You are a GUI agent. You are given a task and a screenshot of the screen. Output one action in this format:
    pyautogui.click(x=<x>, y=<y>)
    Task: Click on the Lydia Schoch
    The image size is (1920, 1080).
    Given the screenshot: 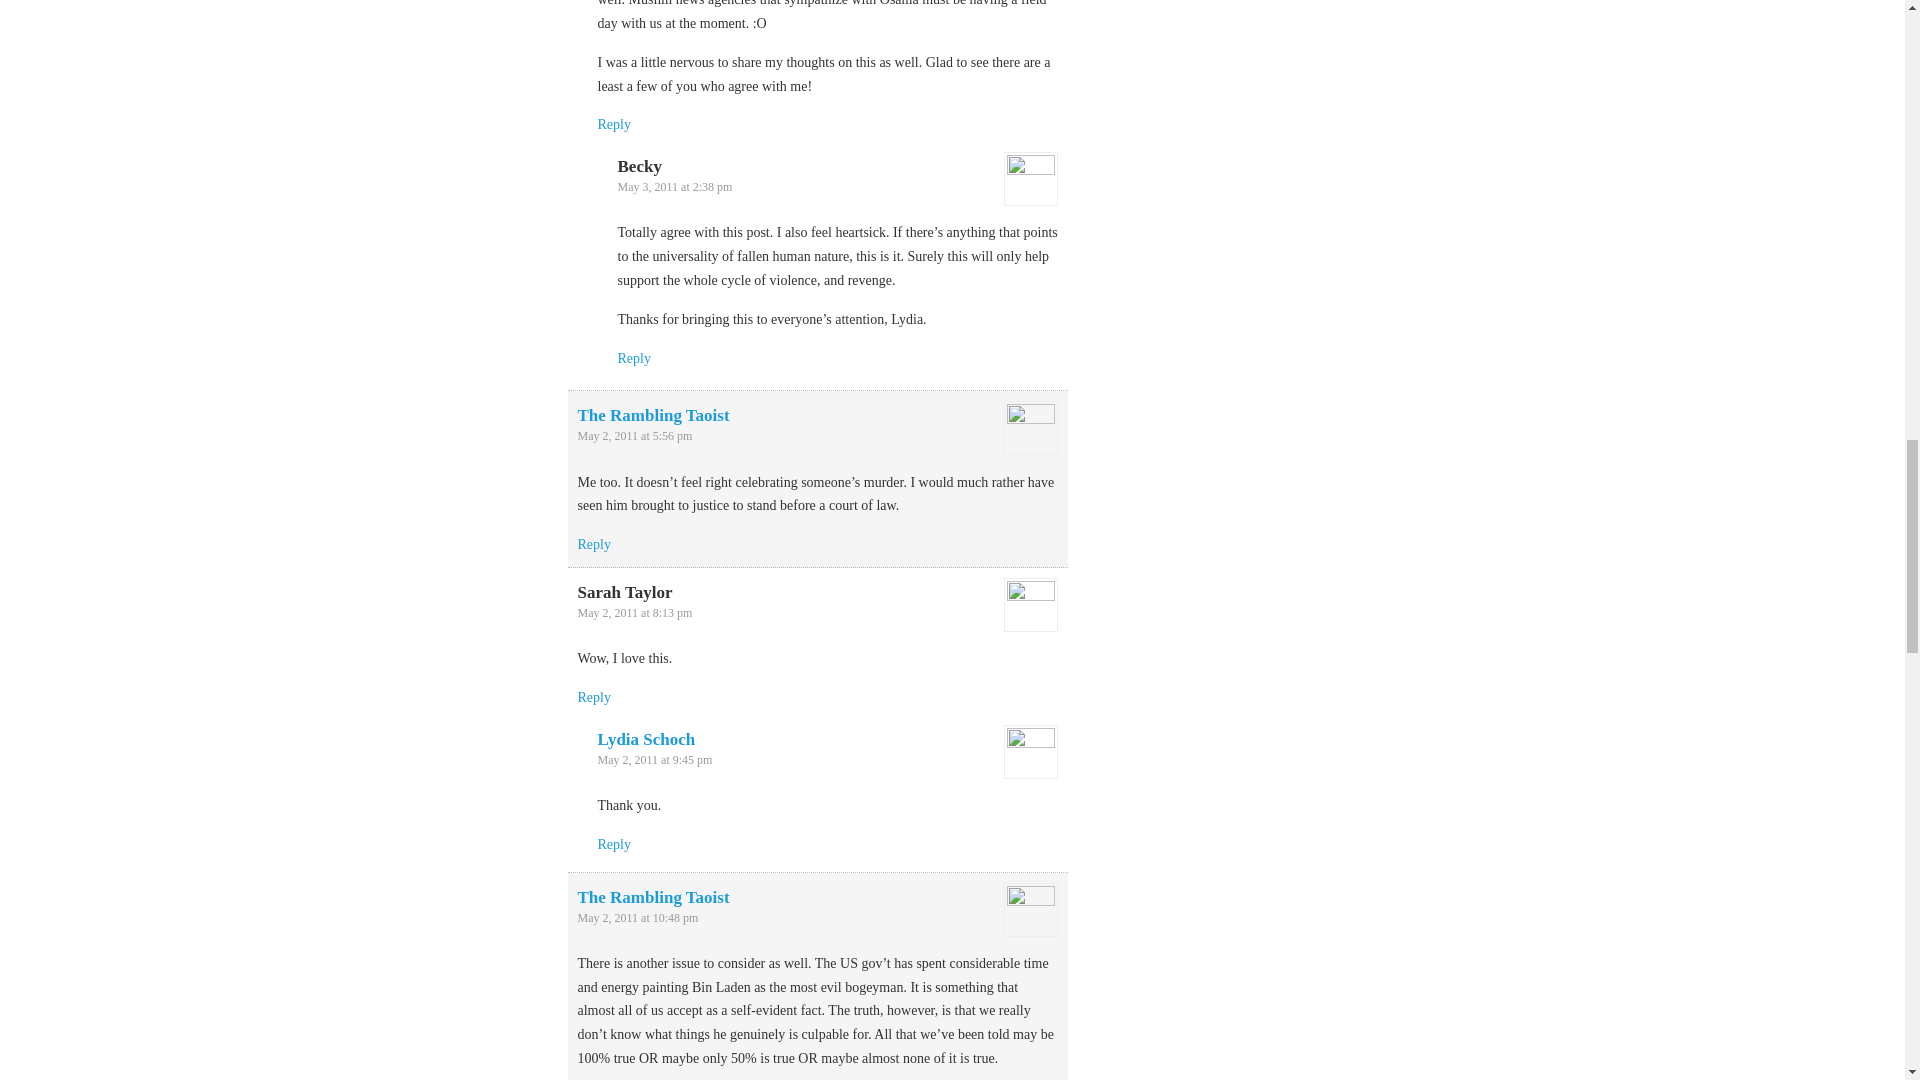 What is the action you would take?
    pyautogui.click(x=646, y=740)
    